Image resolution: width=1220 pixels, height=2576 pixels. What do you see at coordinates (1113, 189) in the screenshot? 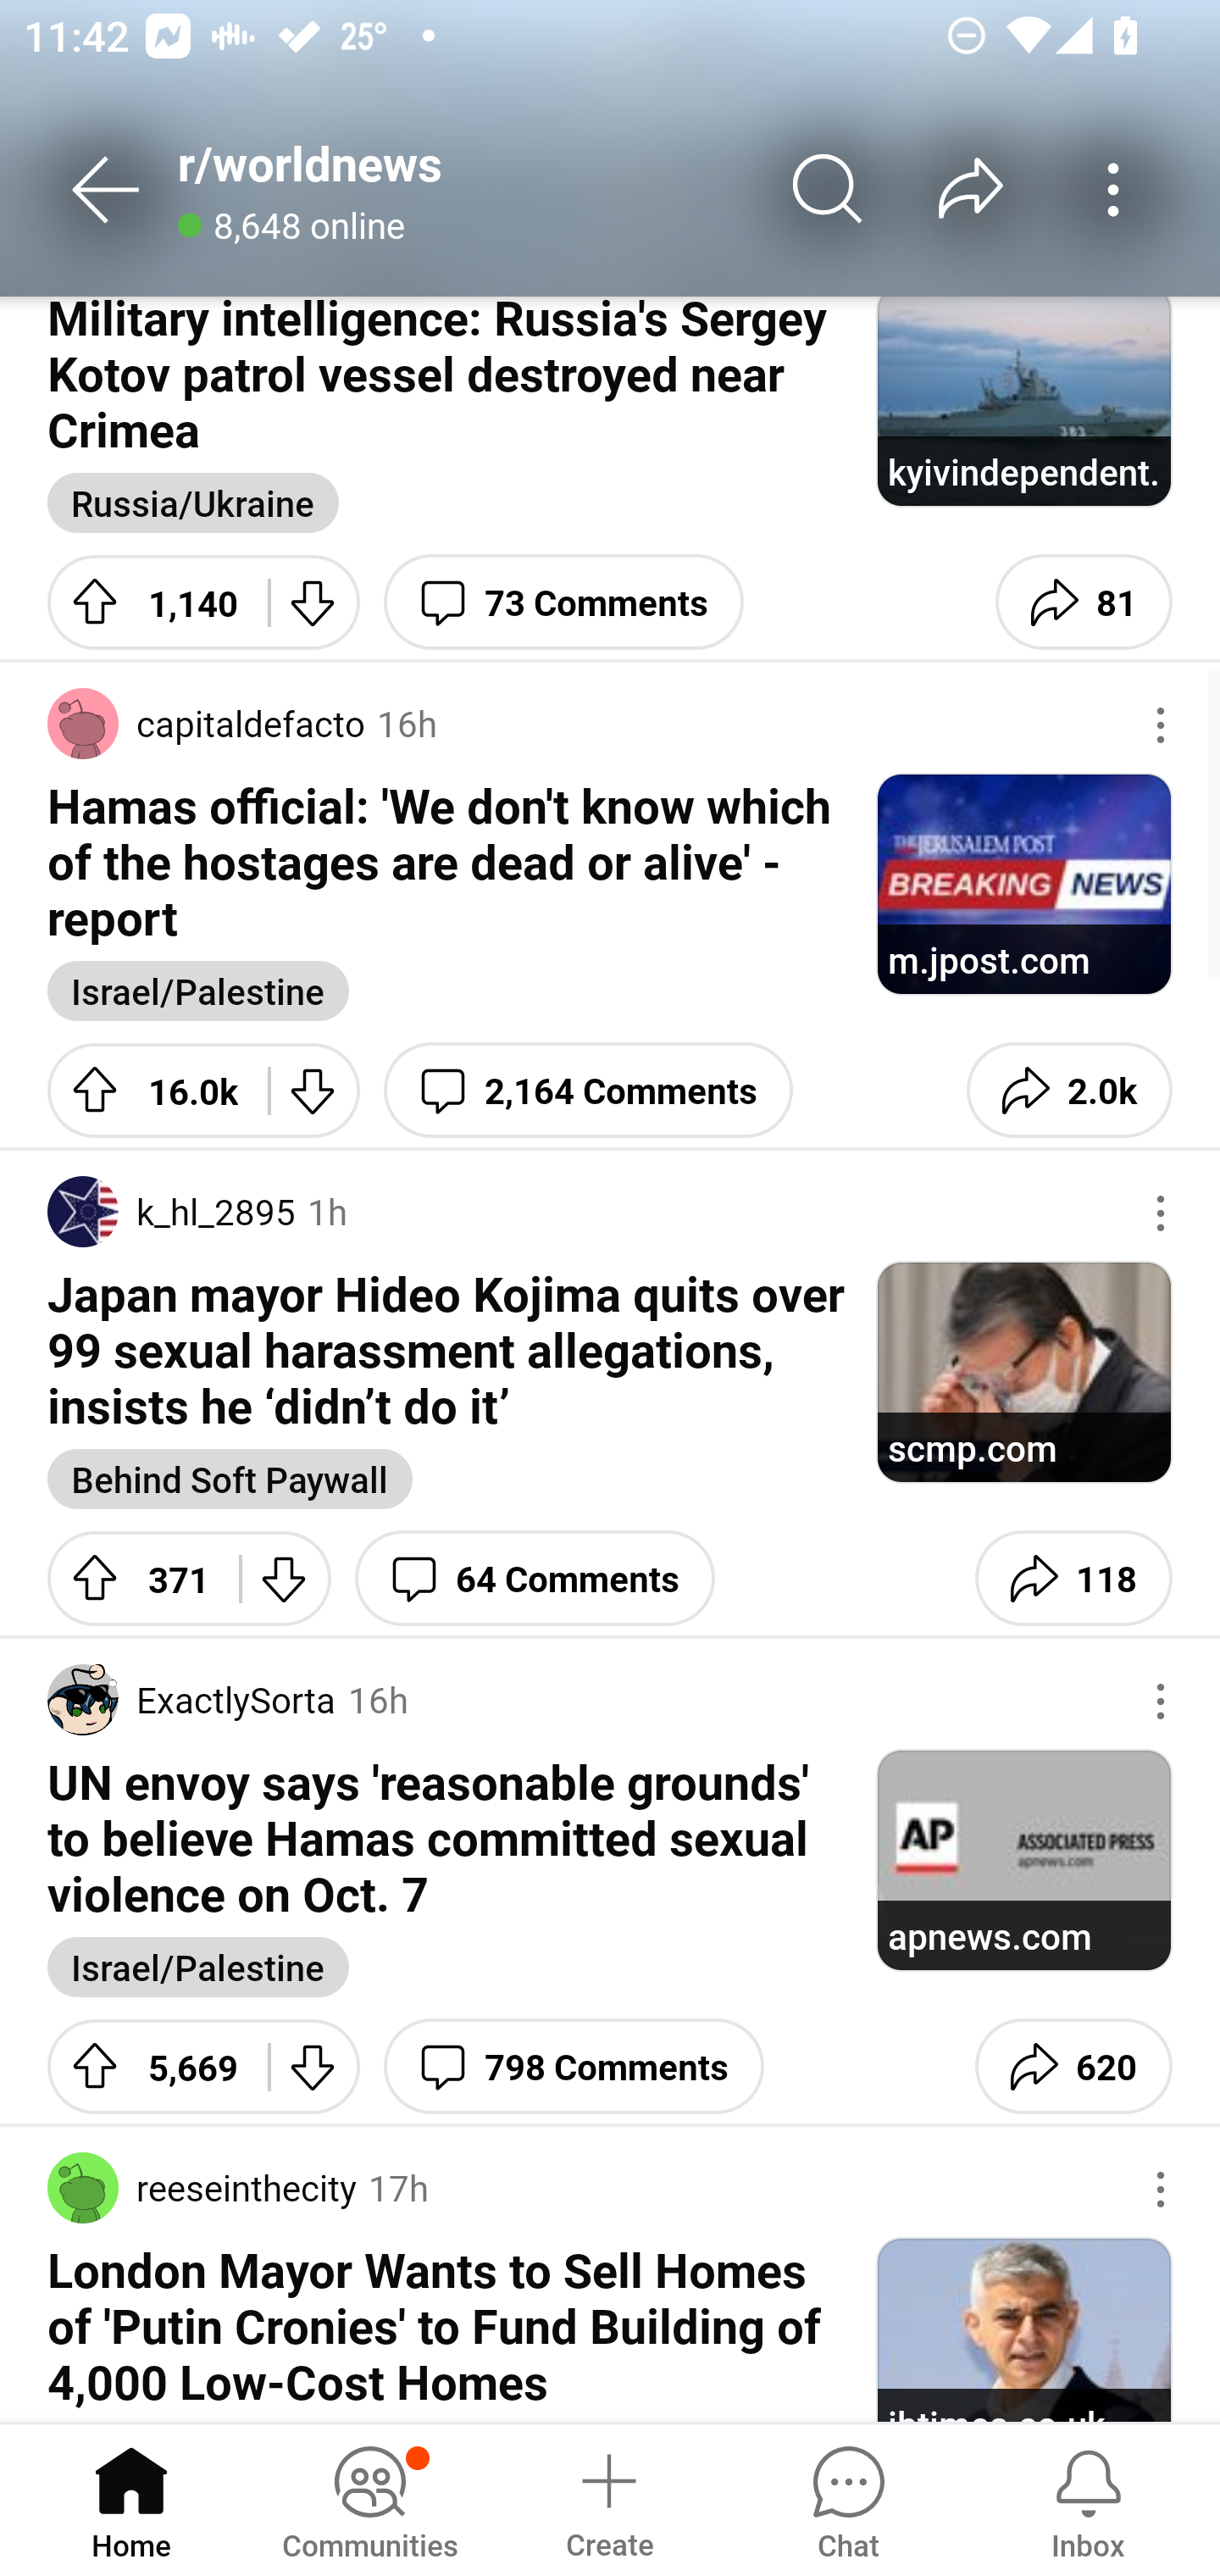
I see `More community actions` at bounding box center [1113, 189].